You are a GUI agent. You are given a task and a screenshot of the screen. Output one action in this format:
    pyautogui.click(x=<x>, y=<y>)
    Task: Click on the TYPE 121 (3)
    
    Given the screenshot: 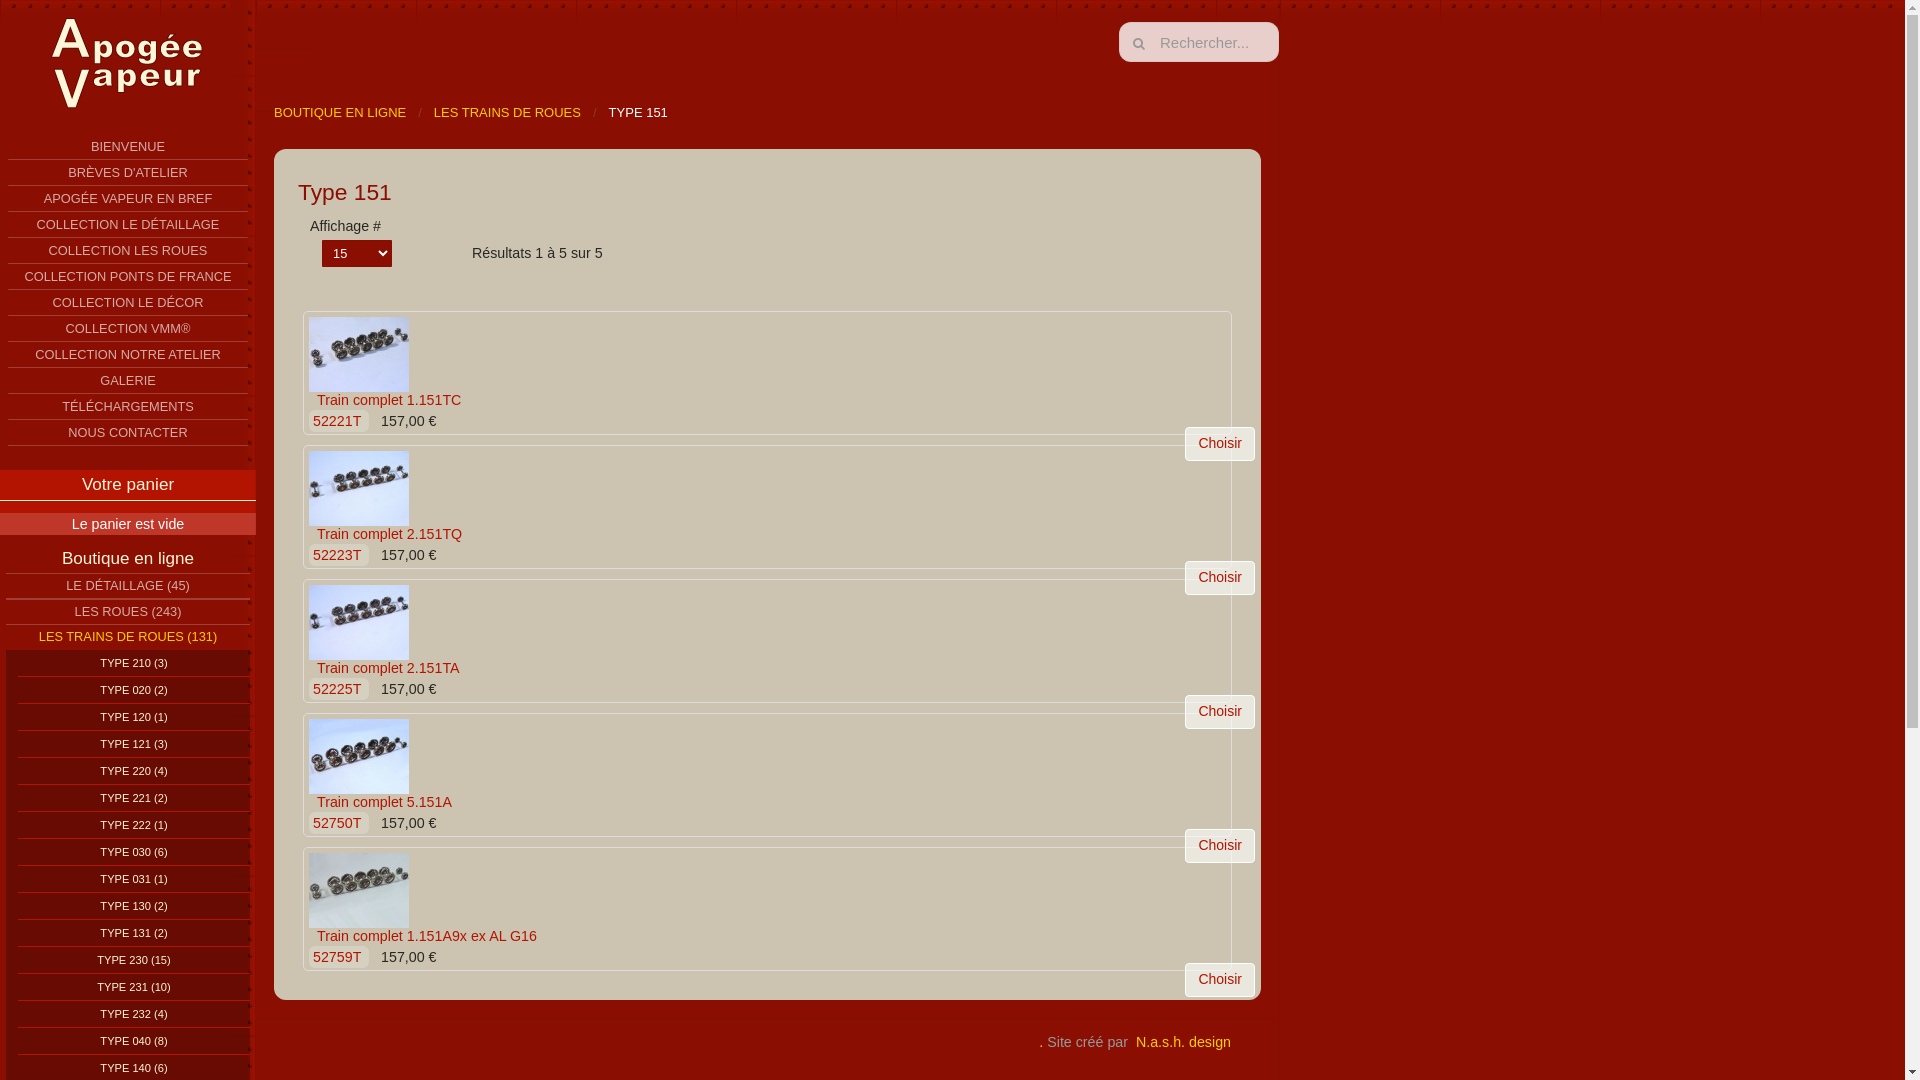 What is the action you would take?
    pyautogui.click(x=134, y=744)
    